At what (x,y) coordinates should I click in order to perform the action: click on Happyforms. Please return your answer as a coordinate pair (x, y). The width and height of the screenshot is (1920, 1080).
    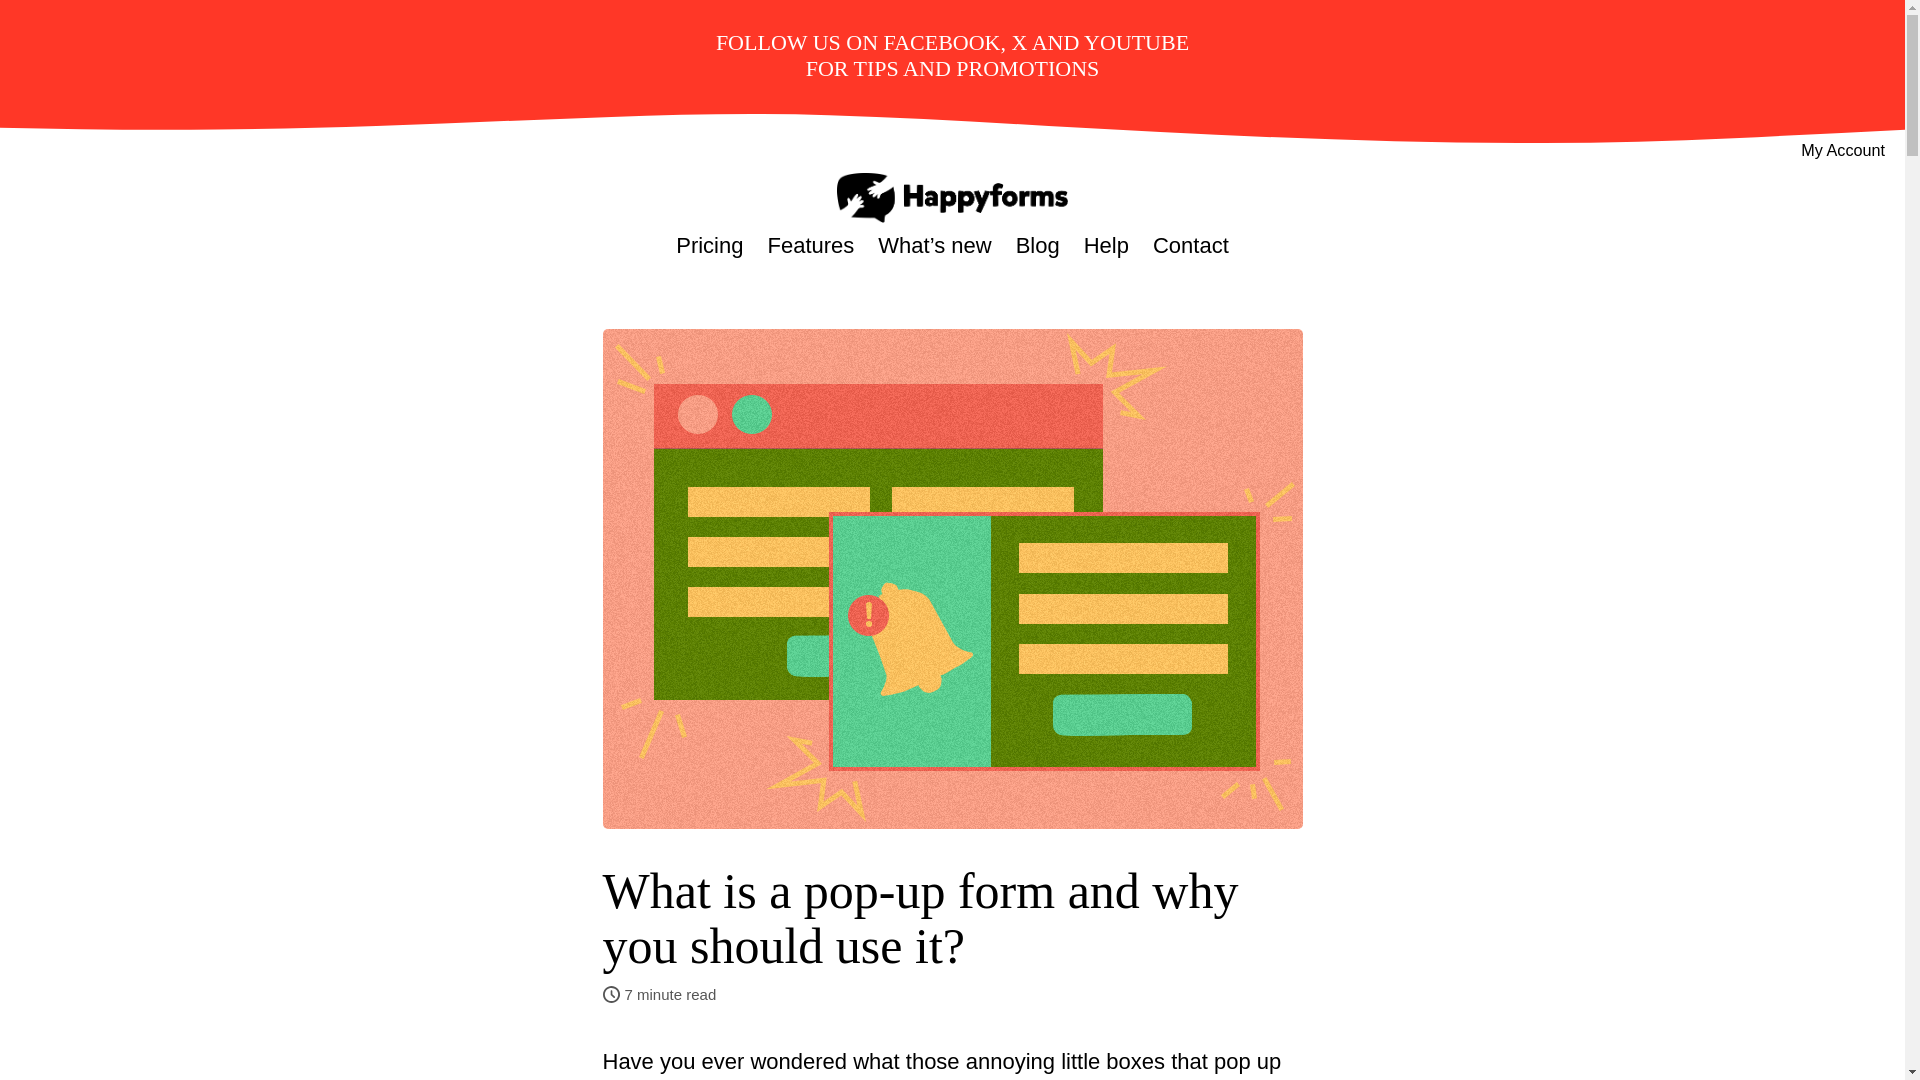
    Looking at the image, I should click on (952, 197).